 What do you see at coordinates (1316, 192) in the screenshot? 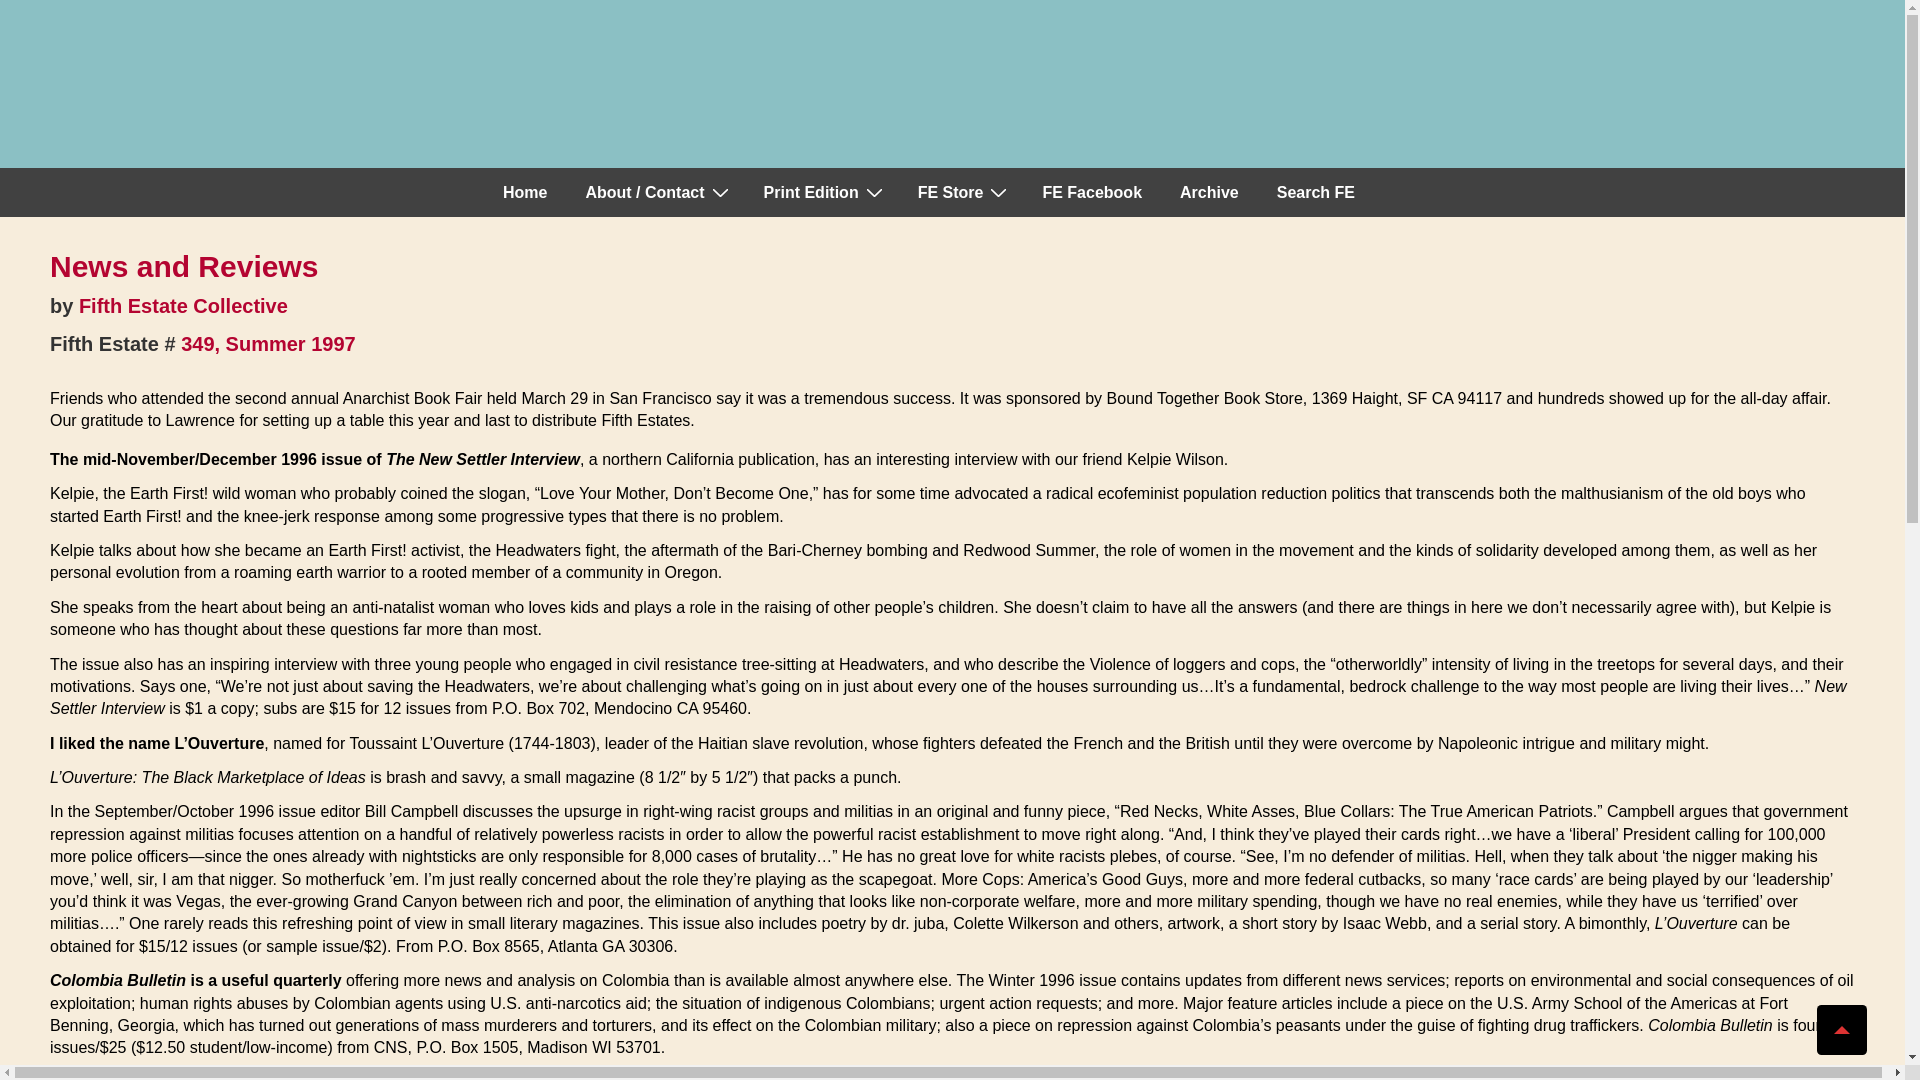
I see `Search FE` at bounding box center [1316, 192].